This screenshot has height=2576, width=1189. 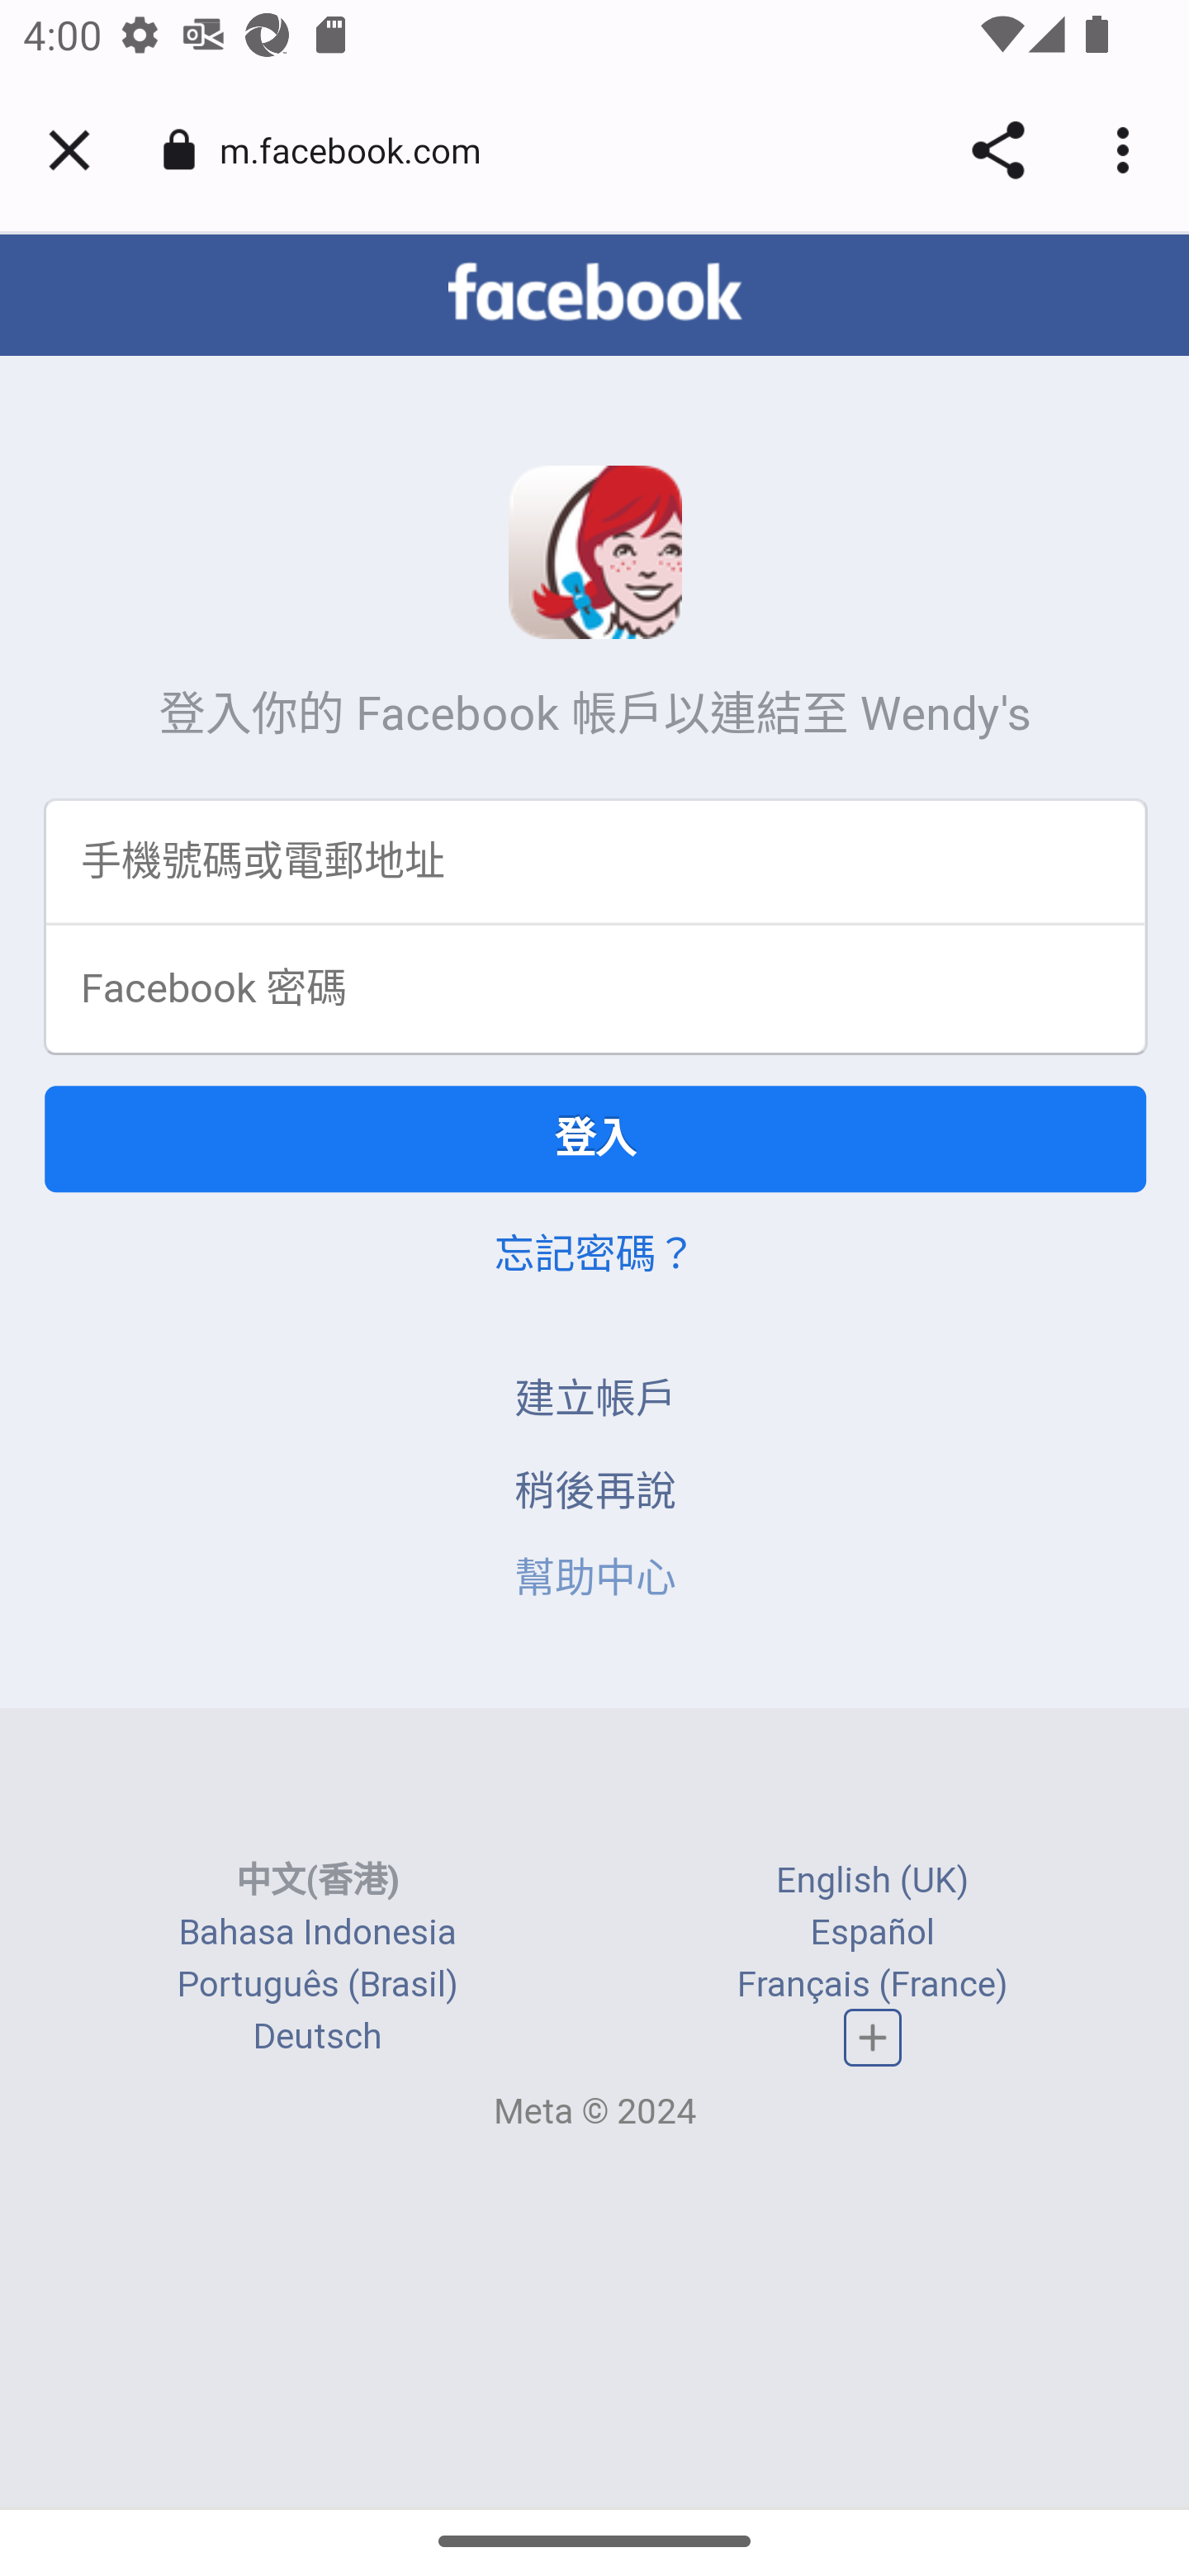 I want to click on Deutsch, so click(x=317, y=2039).